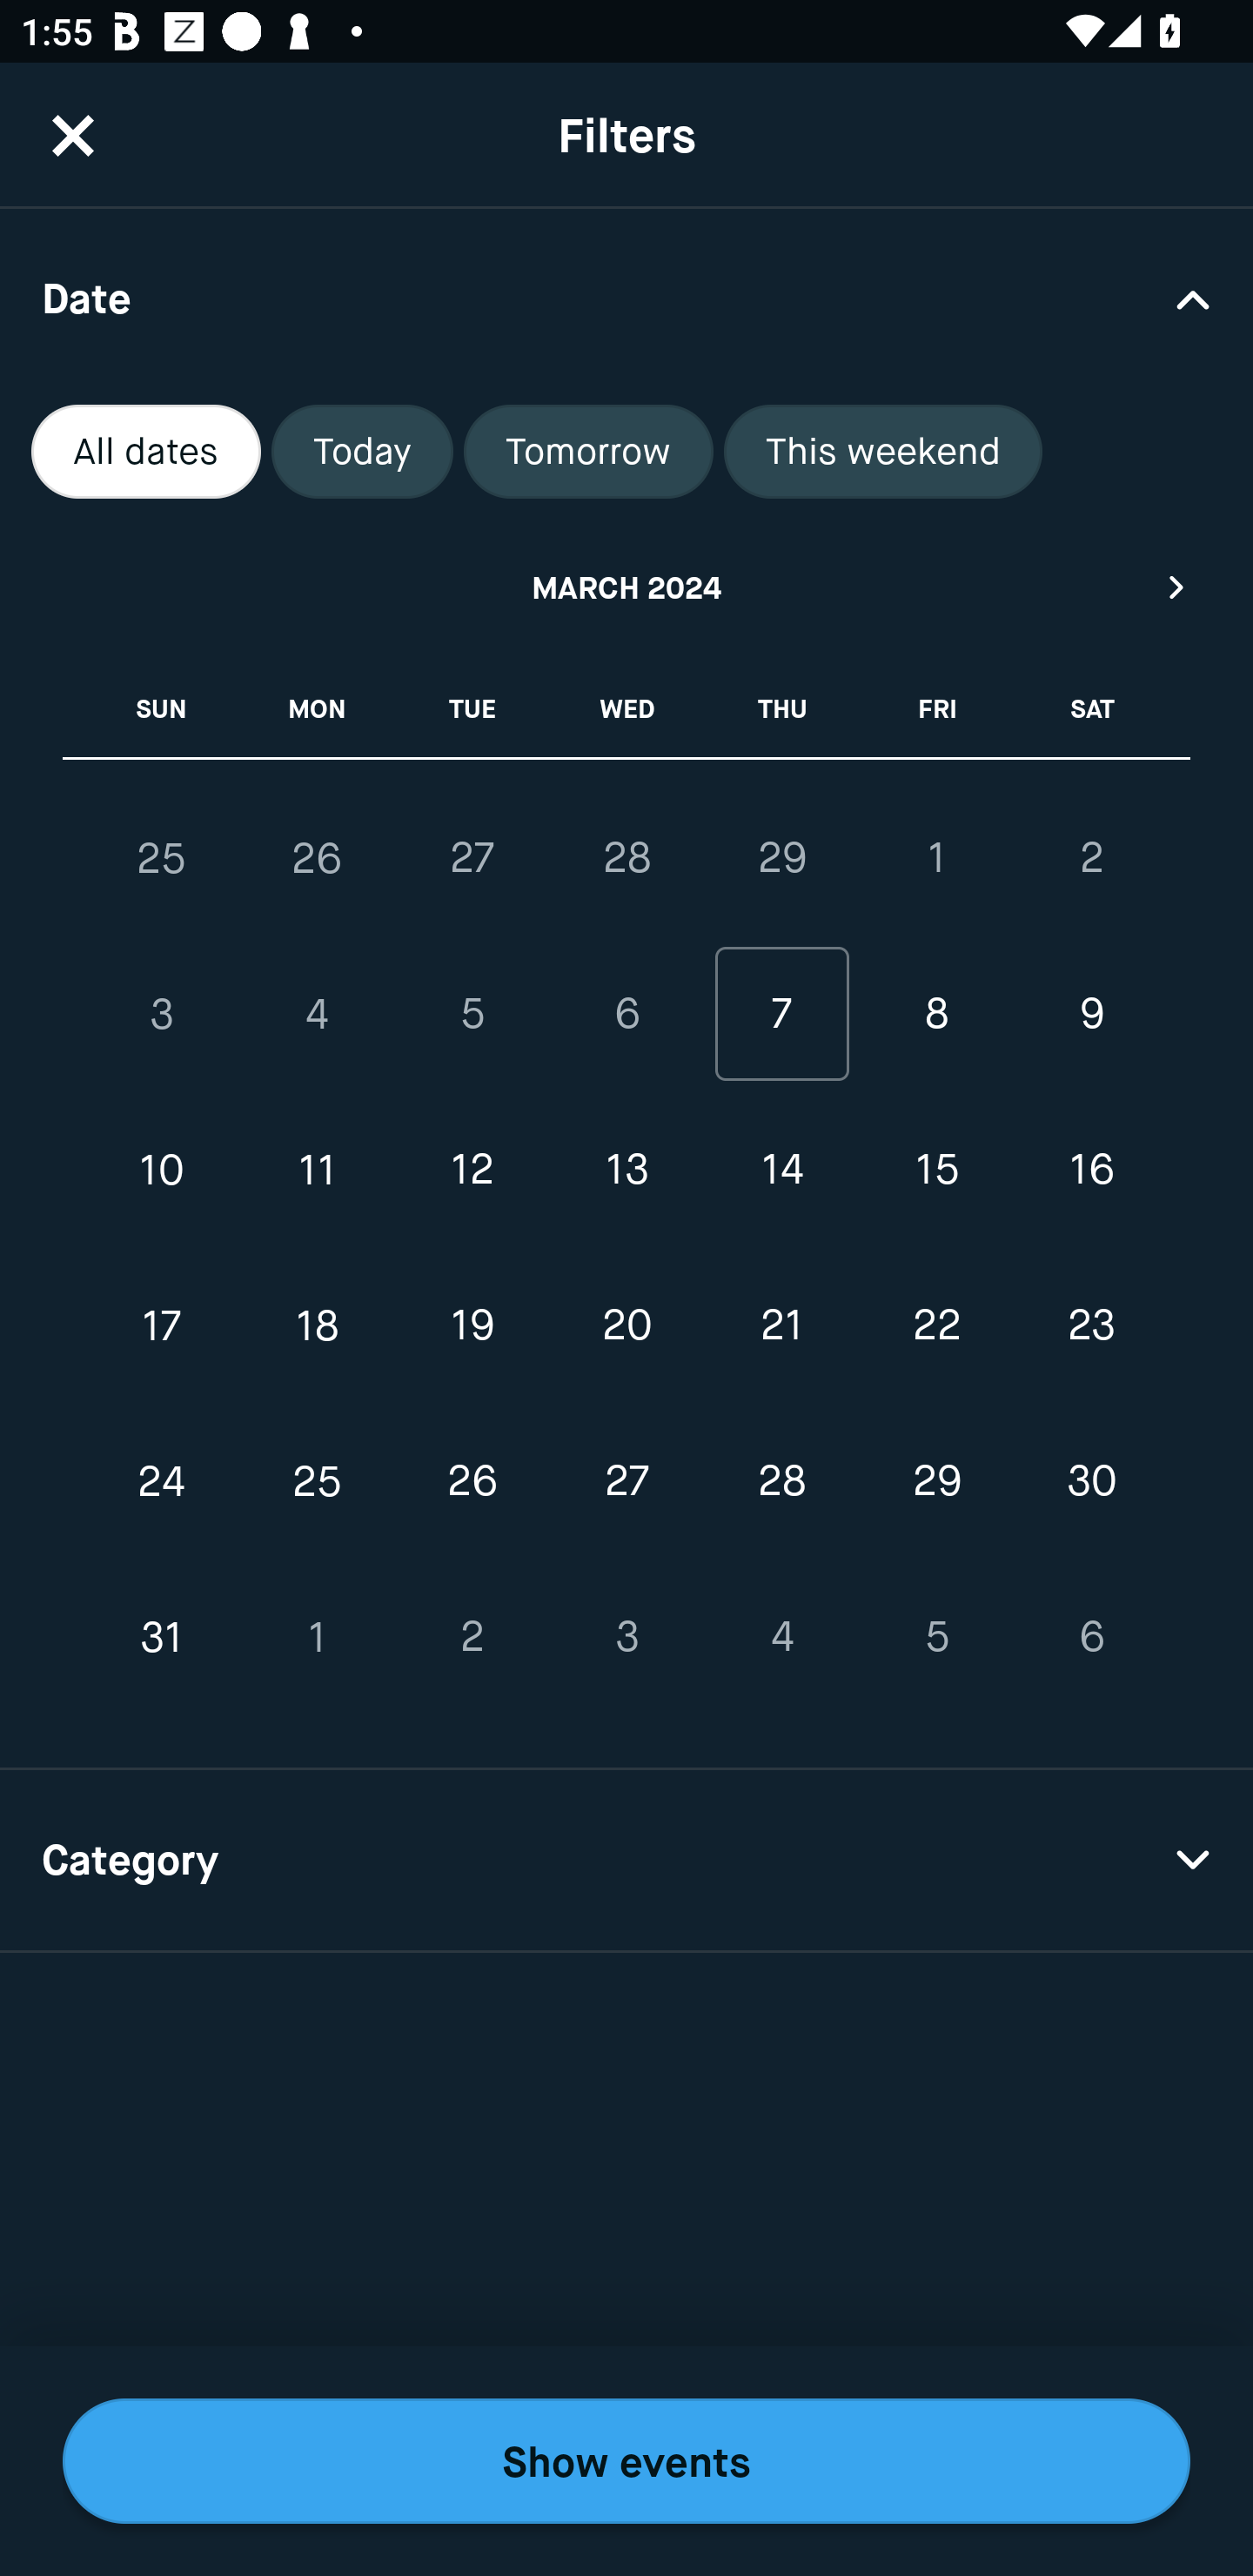 The height and width of the screenshot is (2576, 1253). What do you see at coordinates (317, 1170) in the screenshot?
I see `11` at bounding box center [317, 1170].